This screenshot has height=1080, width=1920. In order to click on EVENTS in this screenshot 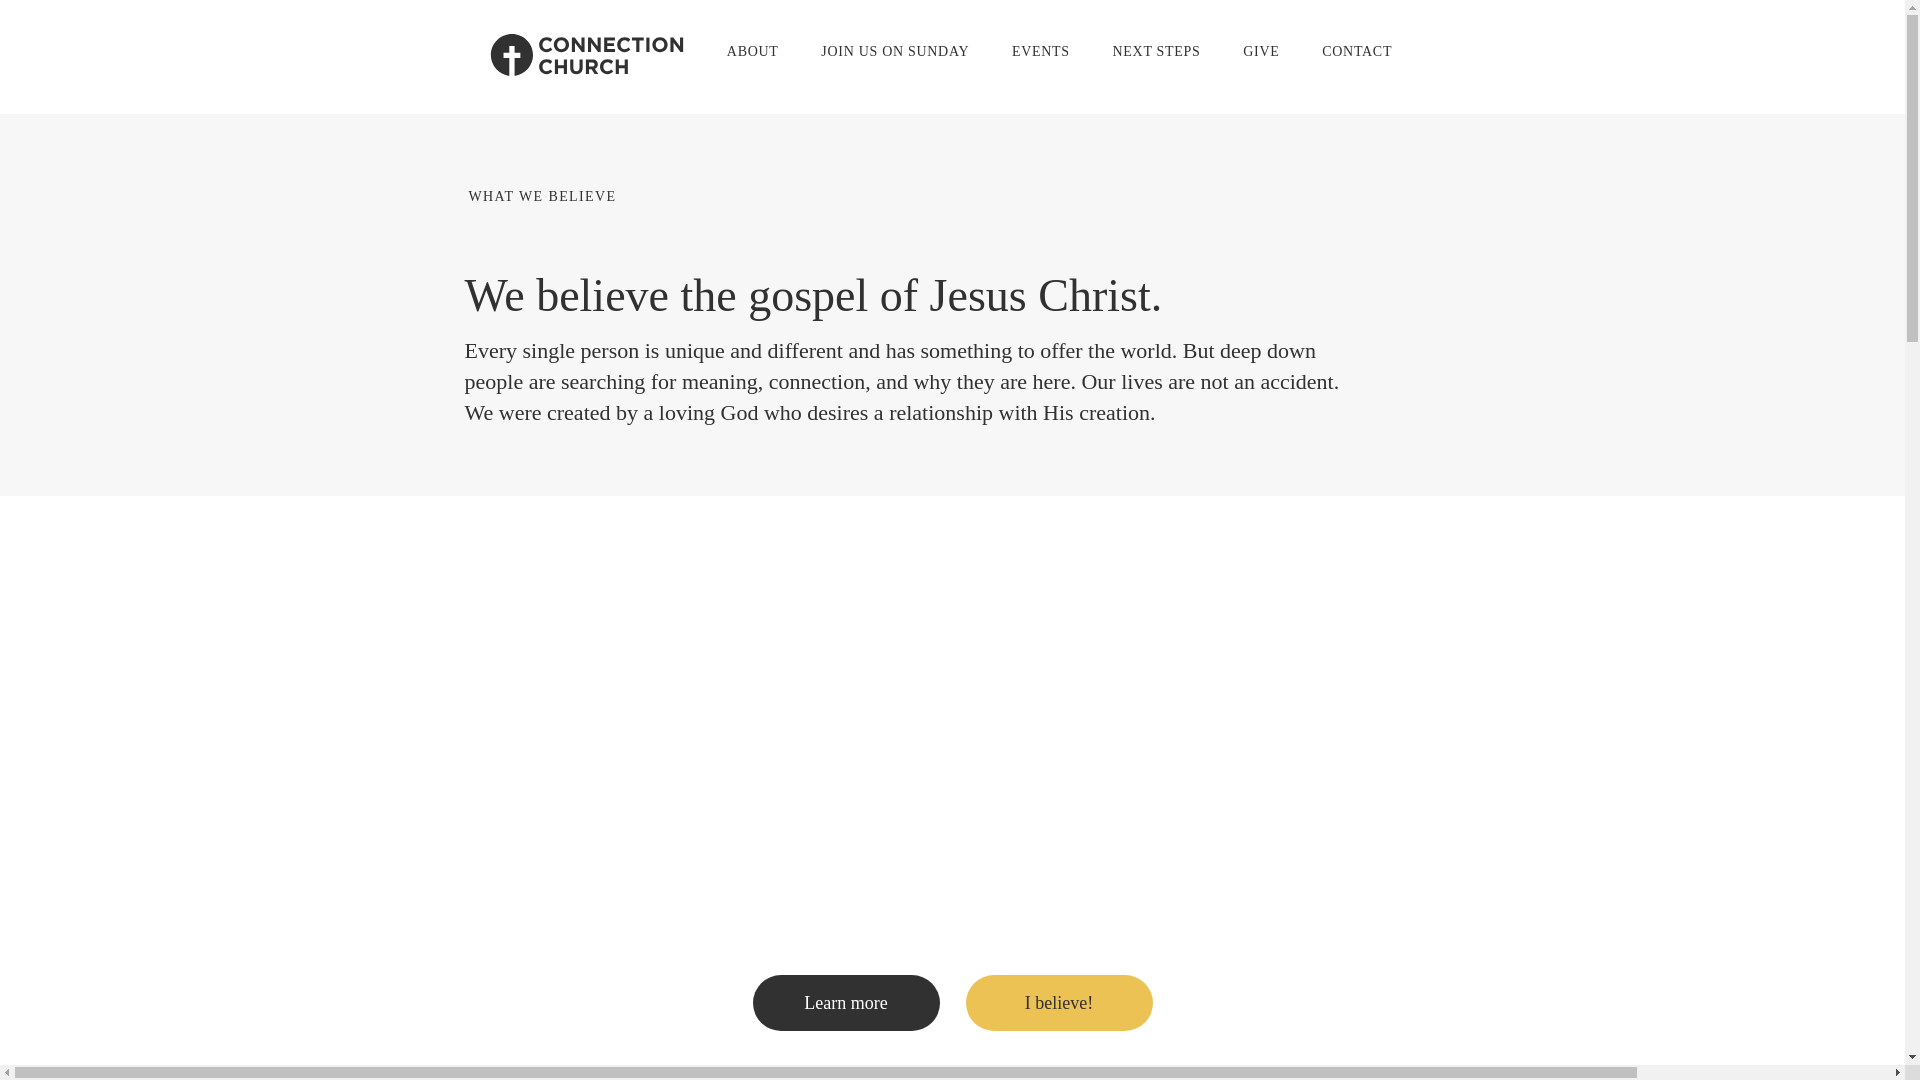, I will do `click(1041, 52)`.